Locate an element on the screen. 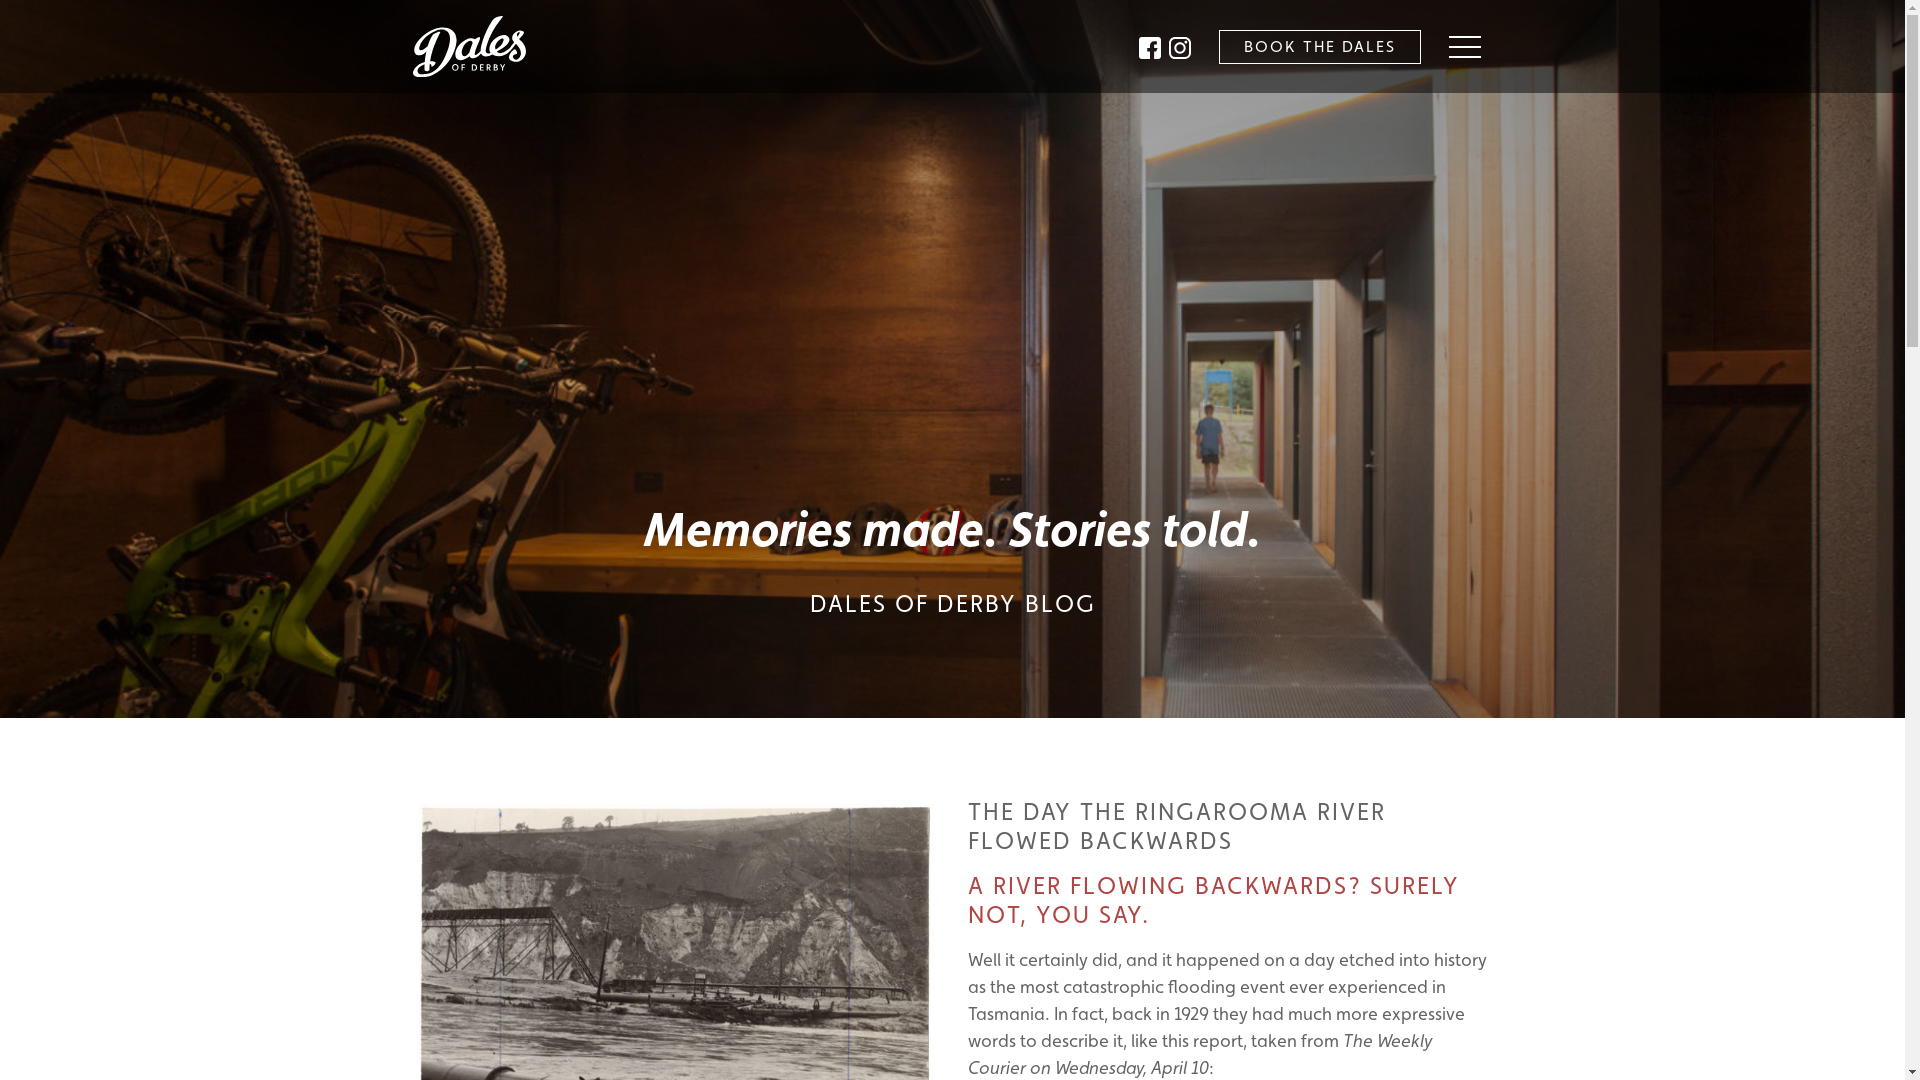 The width and height of the screenshot is (1920, 1080). logo-white is located at coordinates (475, 46).